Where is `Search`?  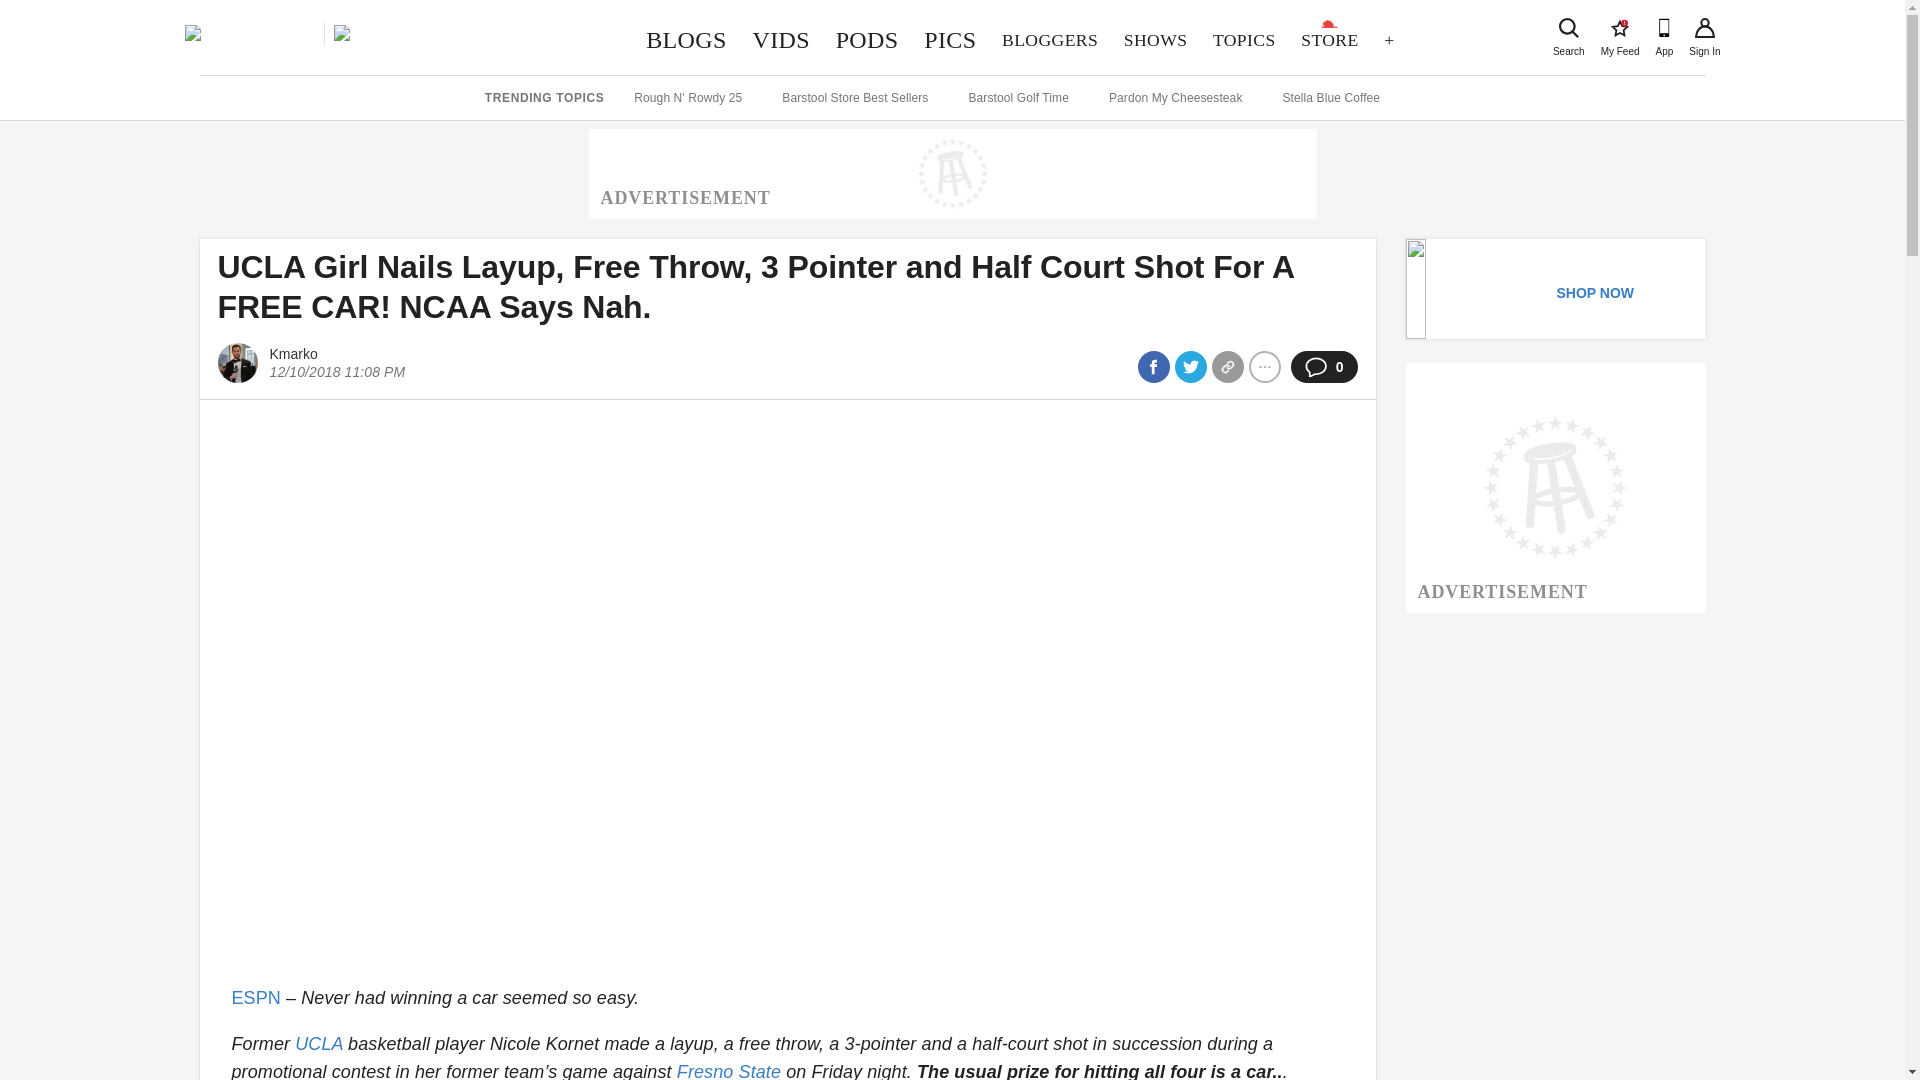 Search is located at coordinates (1568, 28).